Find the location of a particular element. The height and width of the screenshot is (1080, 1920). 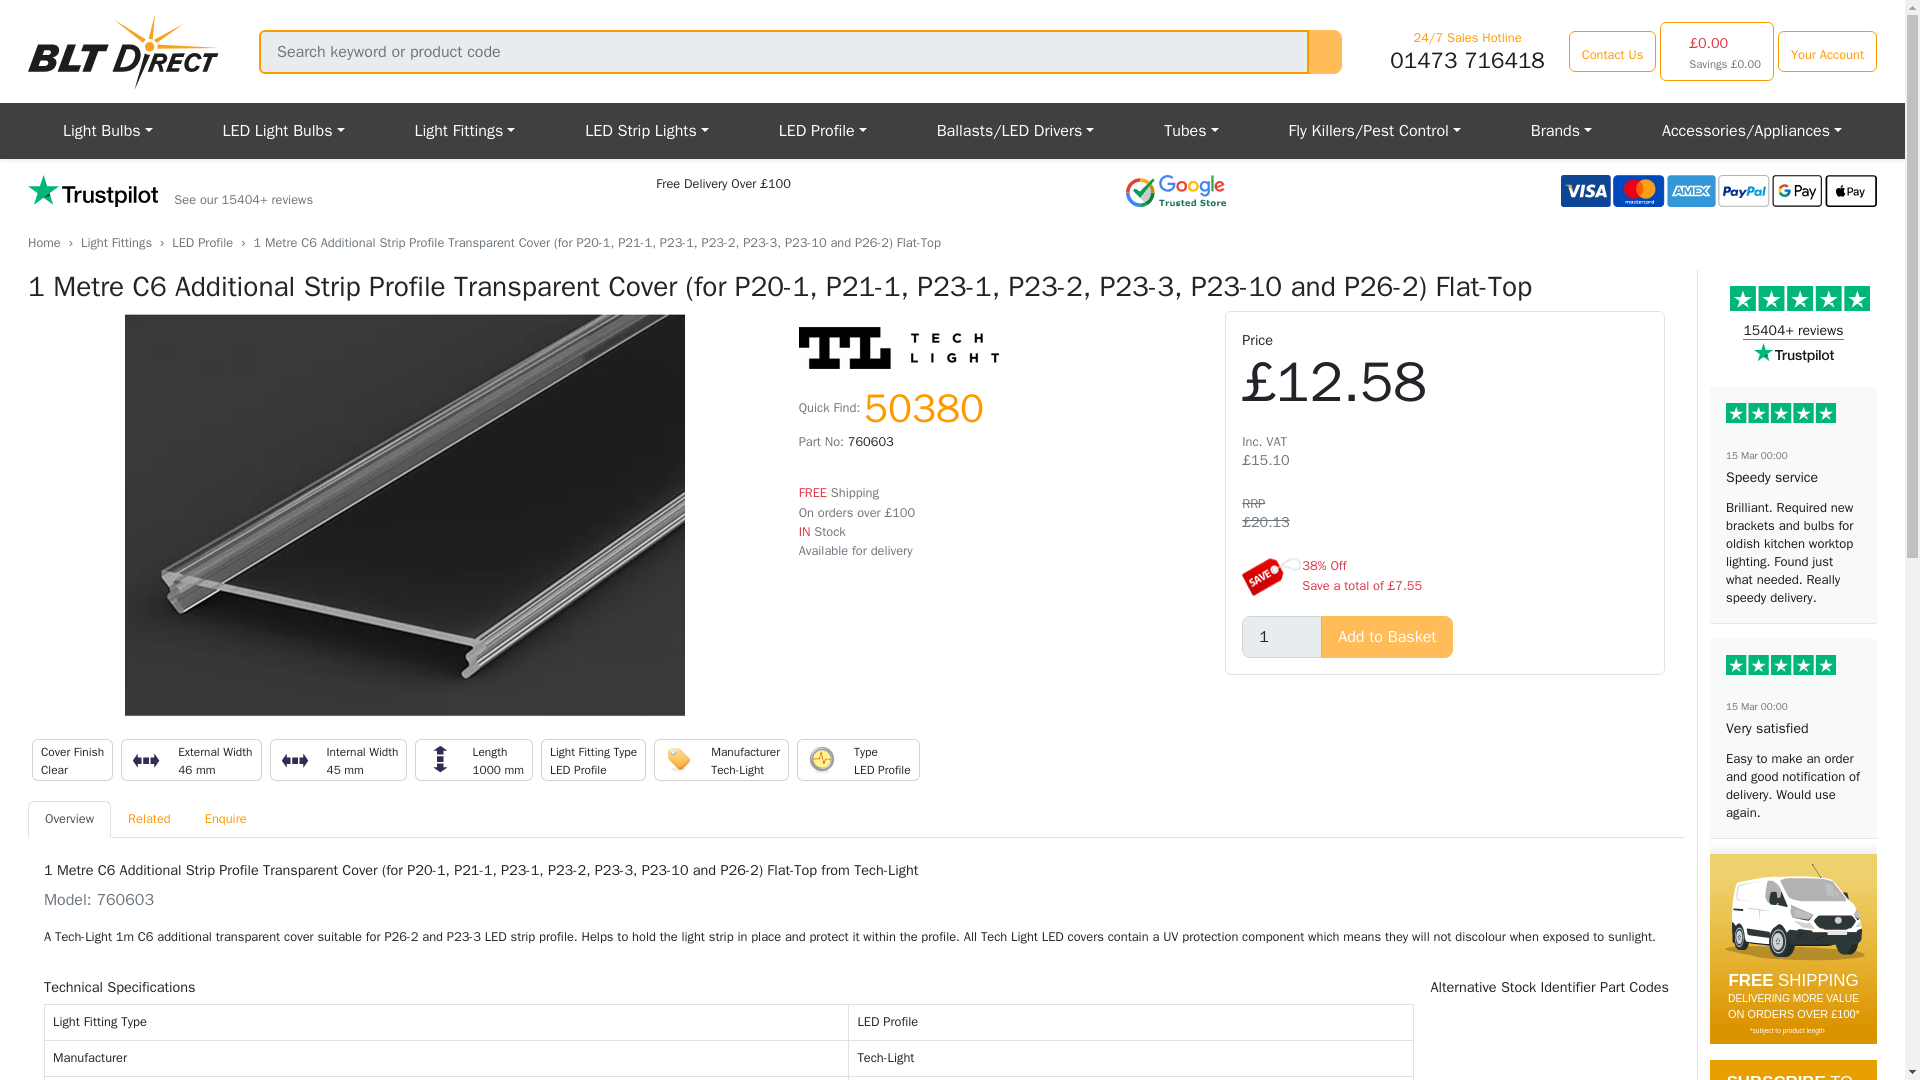

1 is located at coordinates (1282, 636).